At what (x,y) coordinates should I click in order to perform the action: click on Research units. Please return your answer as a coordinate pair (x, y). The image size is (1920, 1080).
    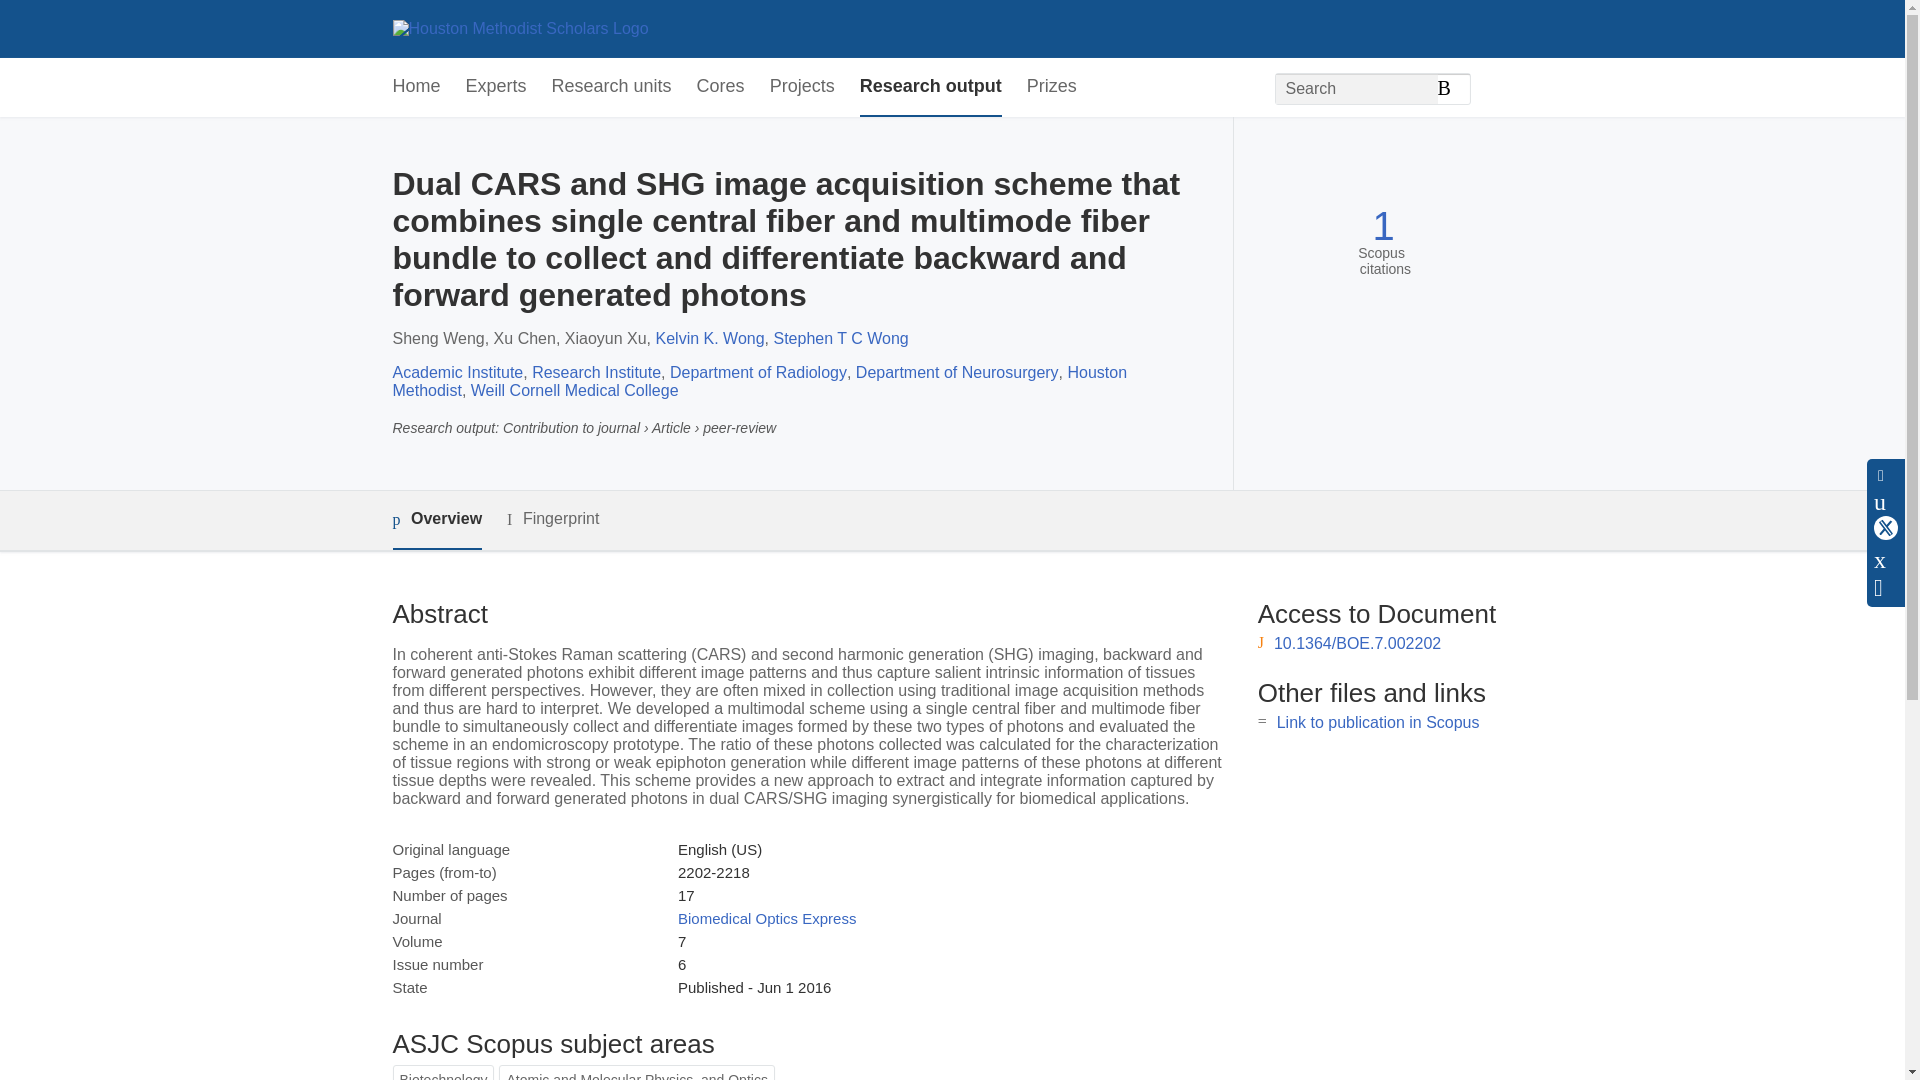
    Looking at the image, I should click on (612, 87).